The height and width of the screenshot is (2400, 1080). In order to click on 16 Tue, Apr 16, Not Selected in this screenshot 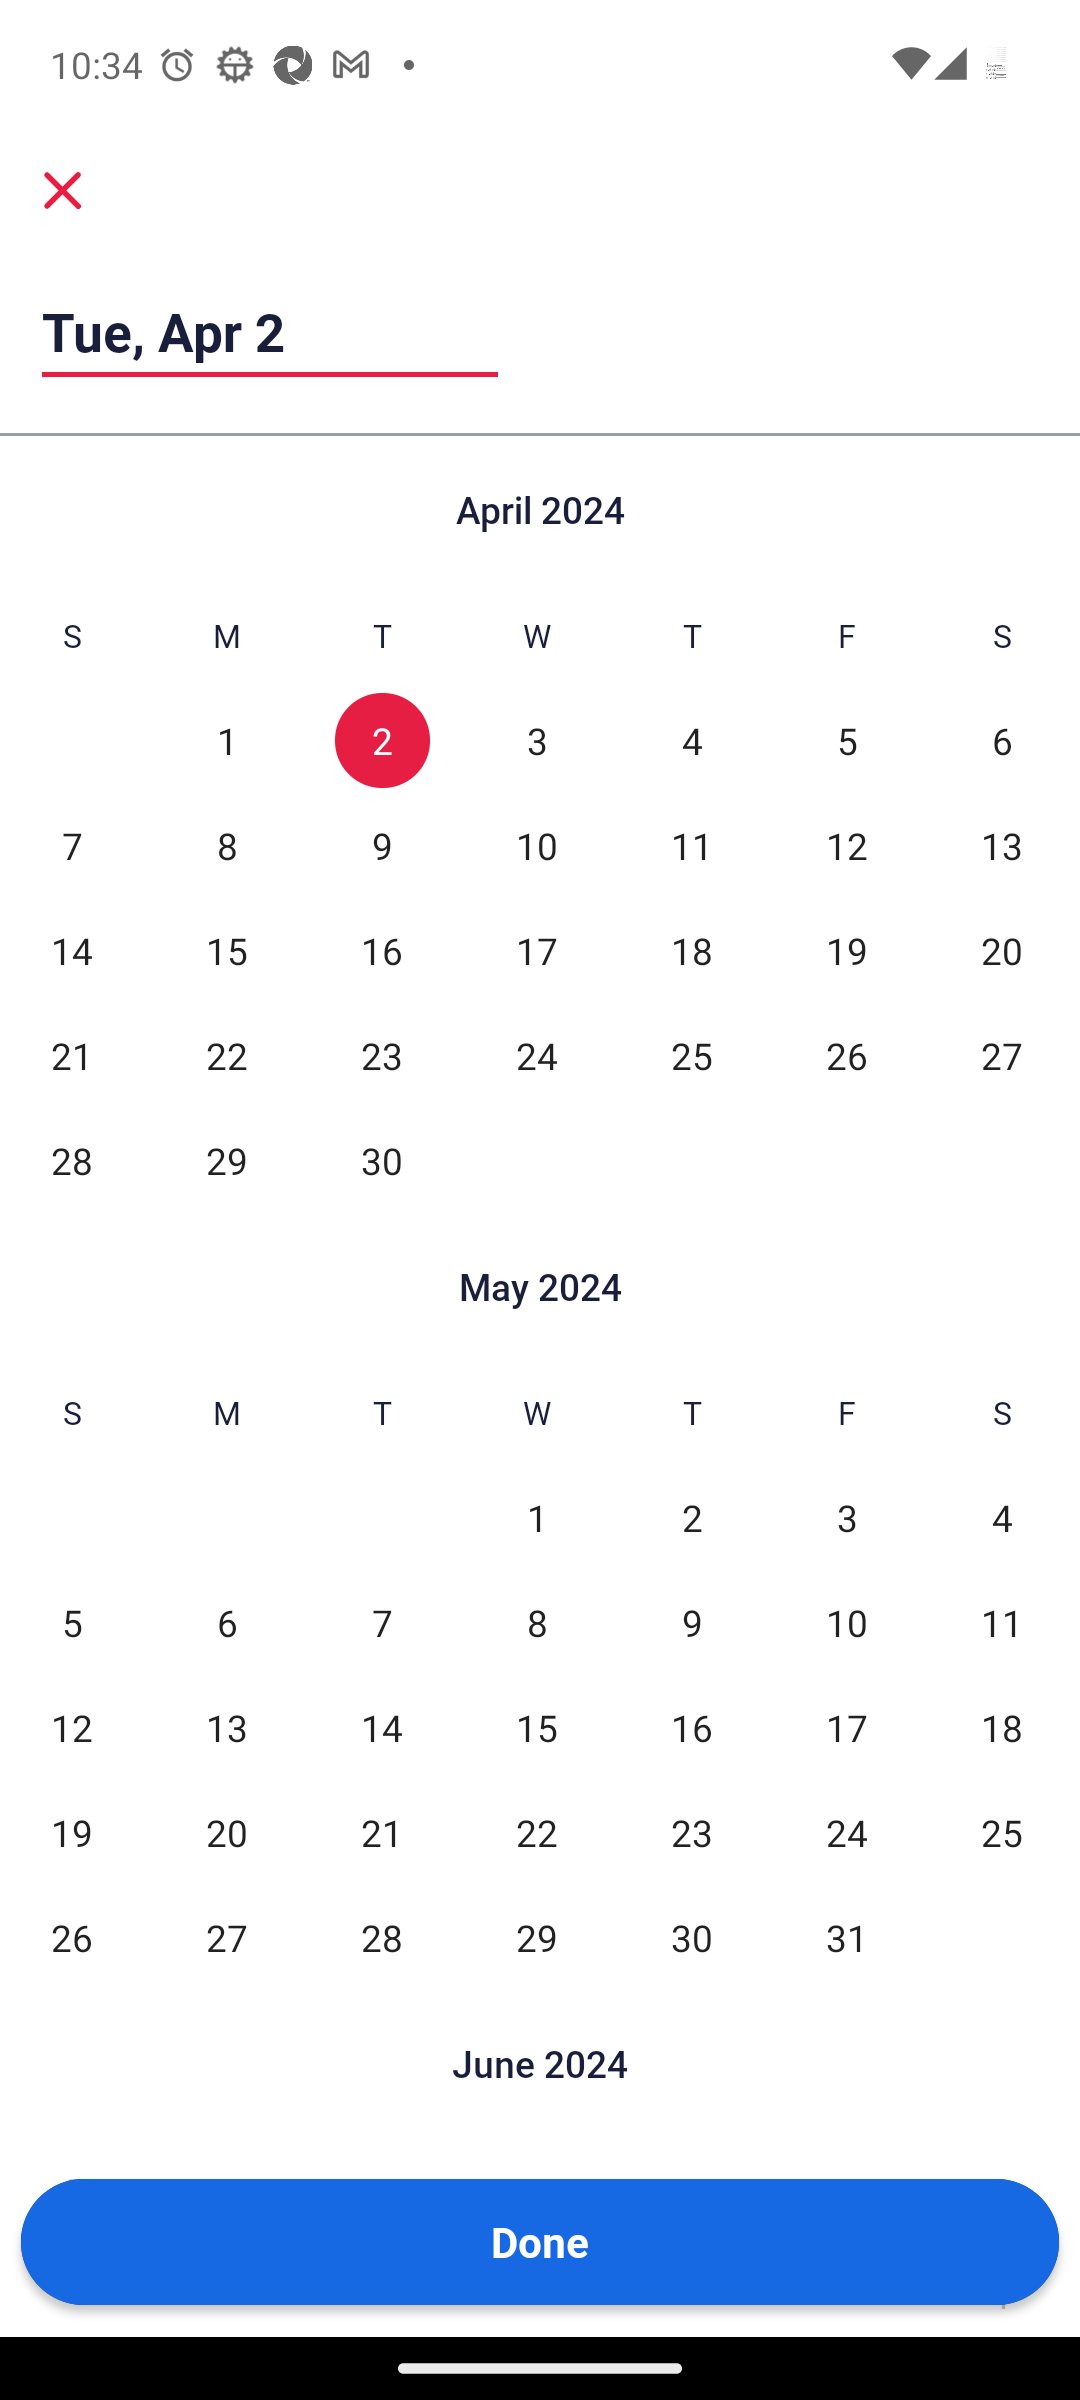, I will do `click(382, 950)`.